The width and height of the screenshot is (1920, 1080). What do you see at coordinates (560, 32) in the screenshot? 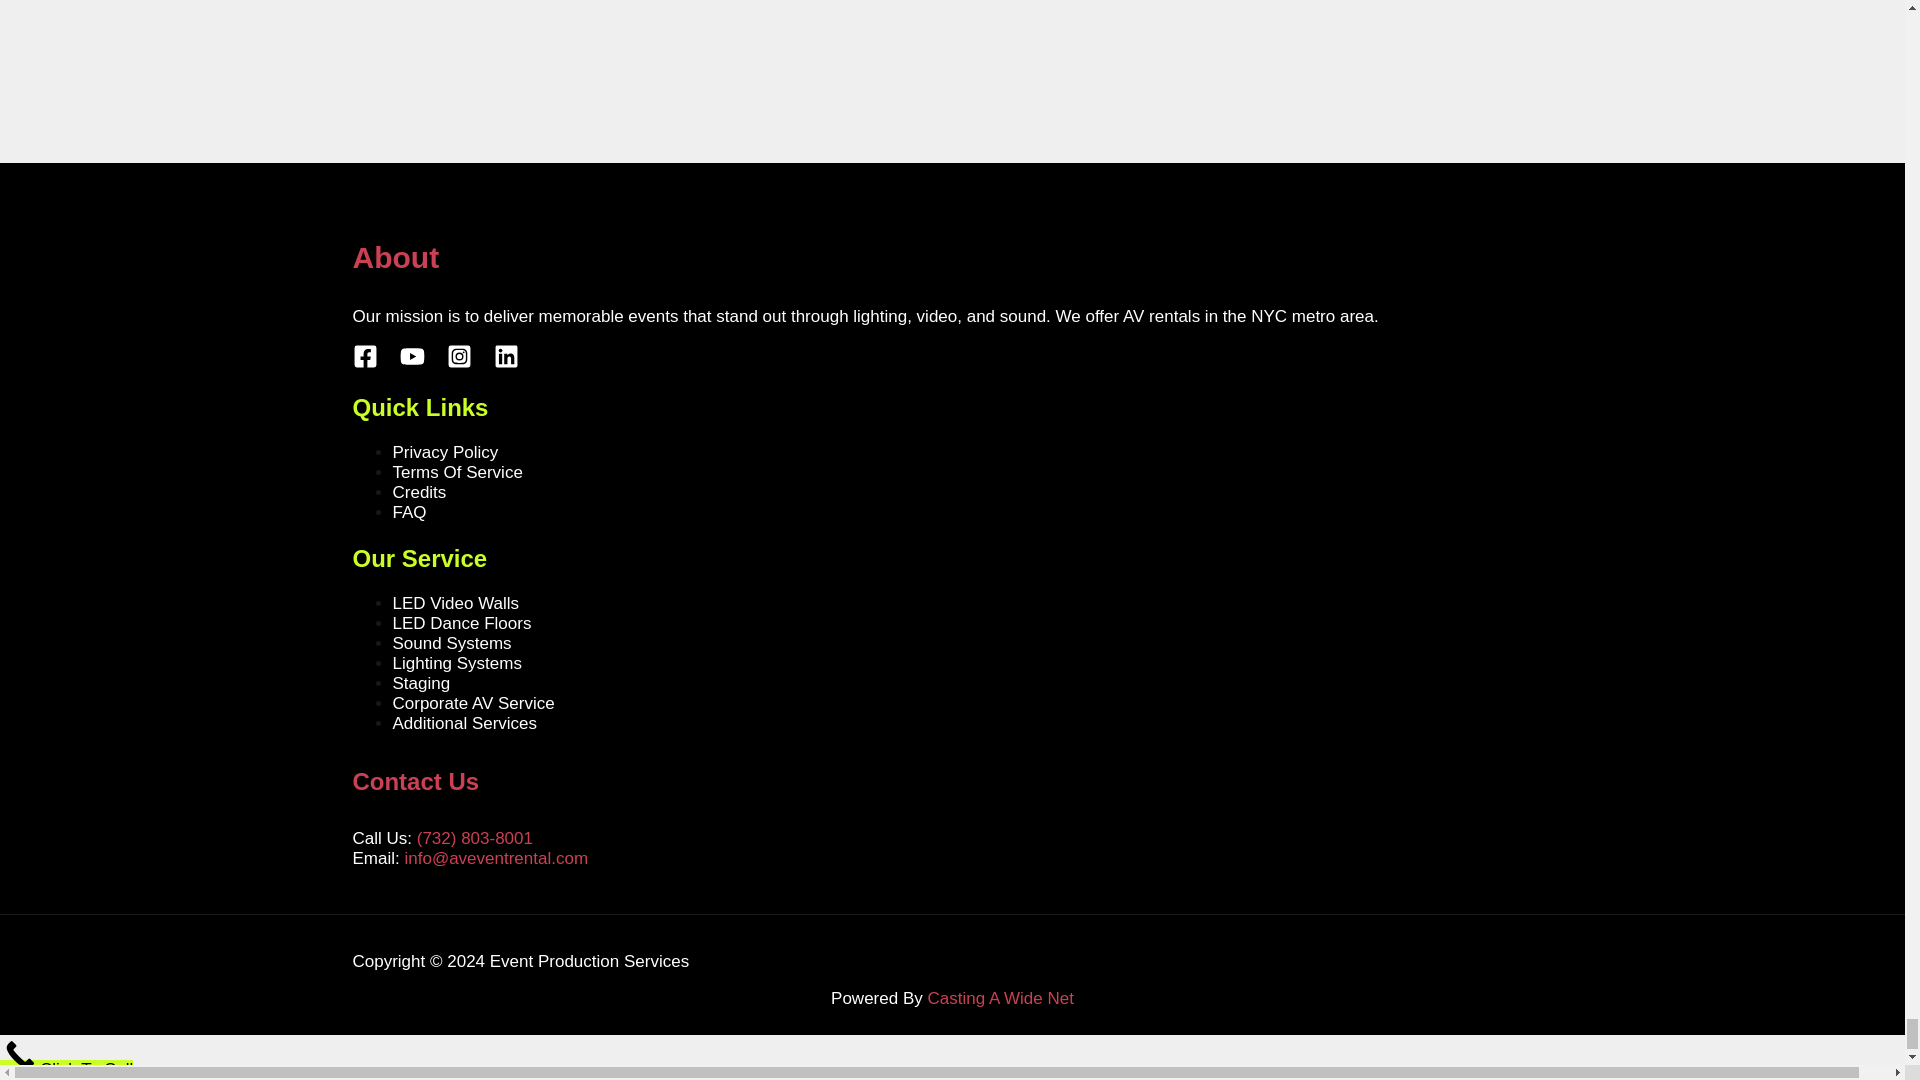
I see `YouTube video player` at bounding box center [560, 32].